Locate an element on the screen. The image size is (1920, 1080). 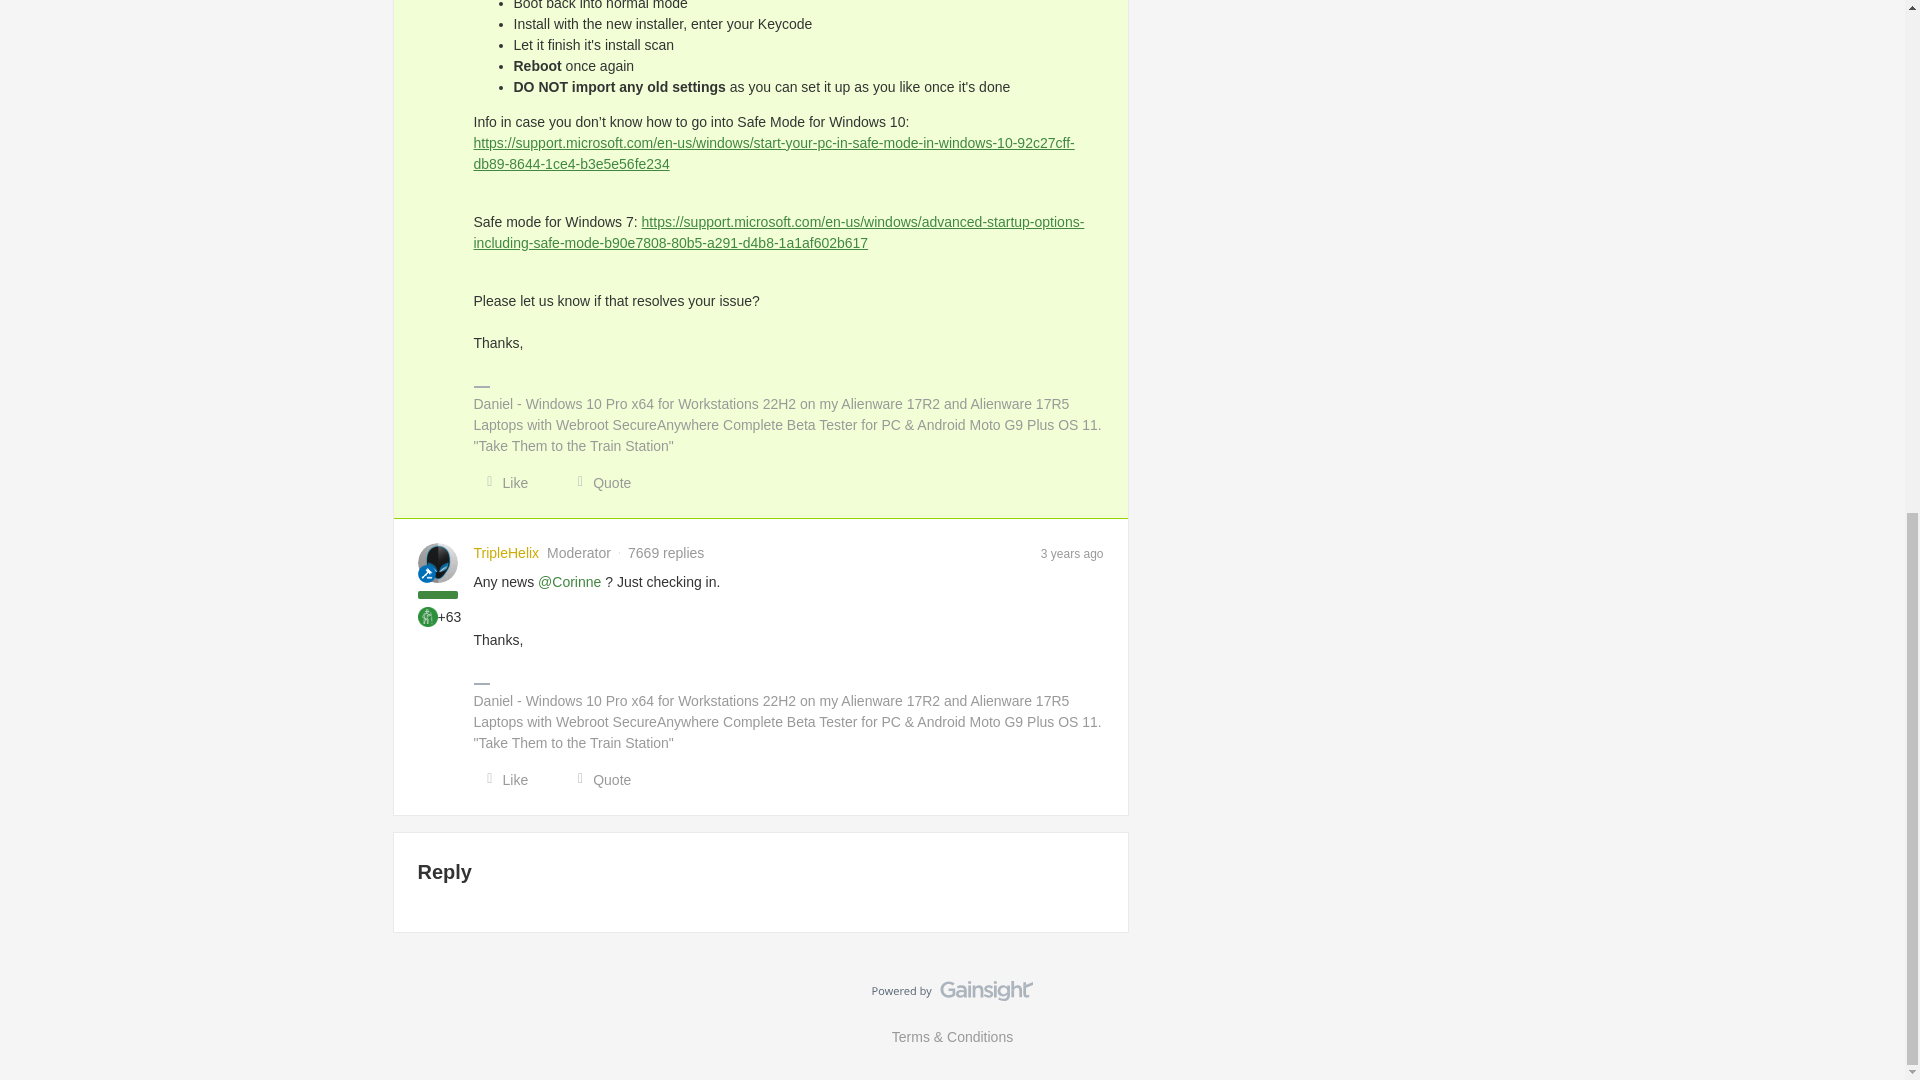
Quote is located at coordinates (598, 780).